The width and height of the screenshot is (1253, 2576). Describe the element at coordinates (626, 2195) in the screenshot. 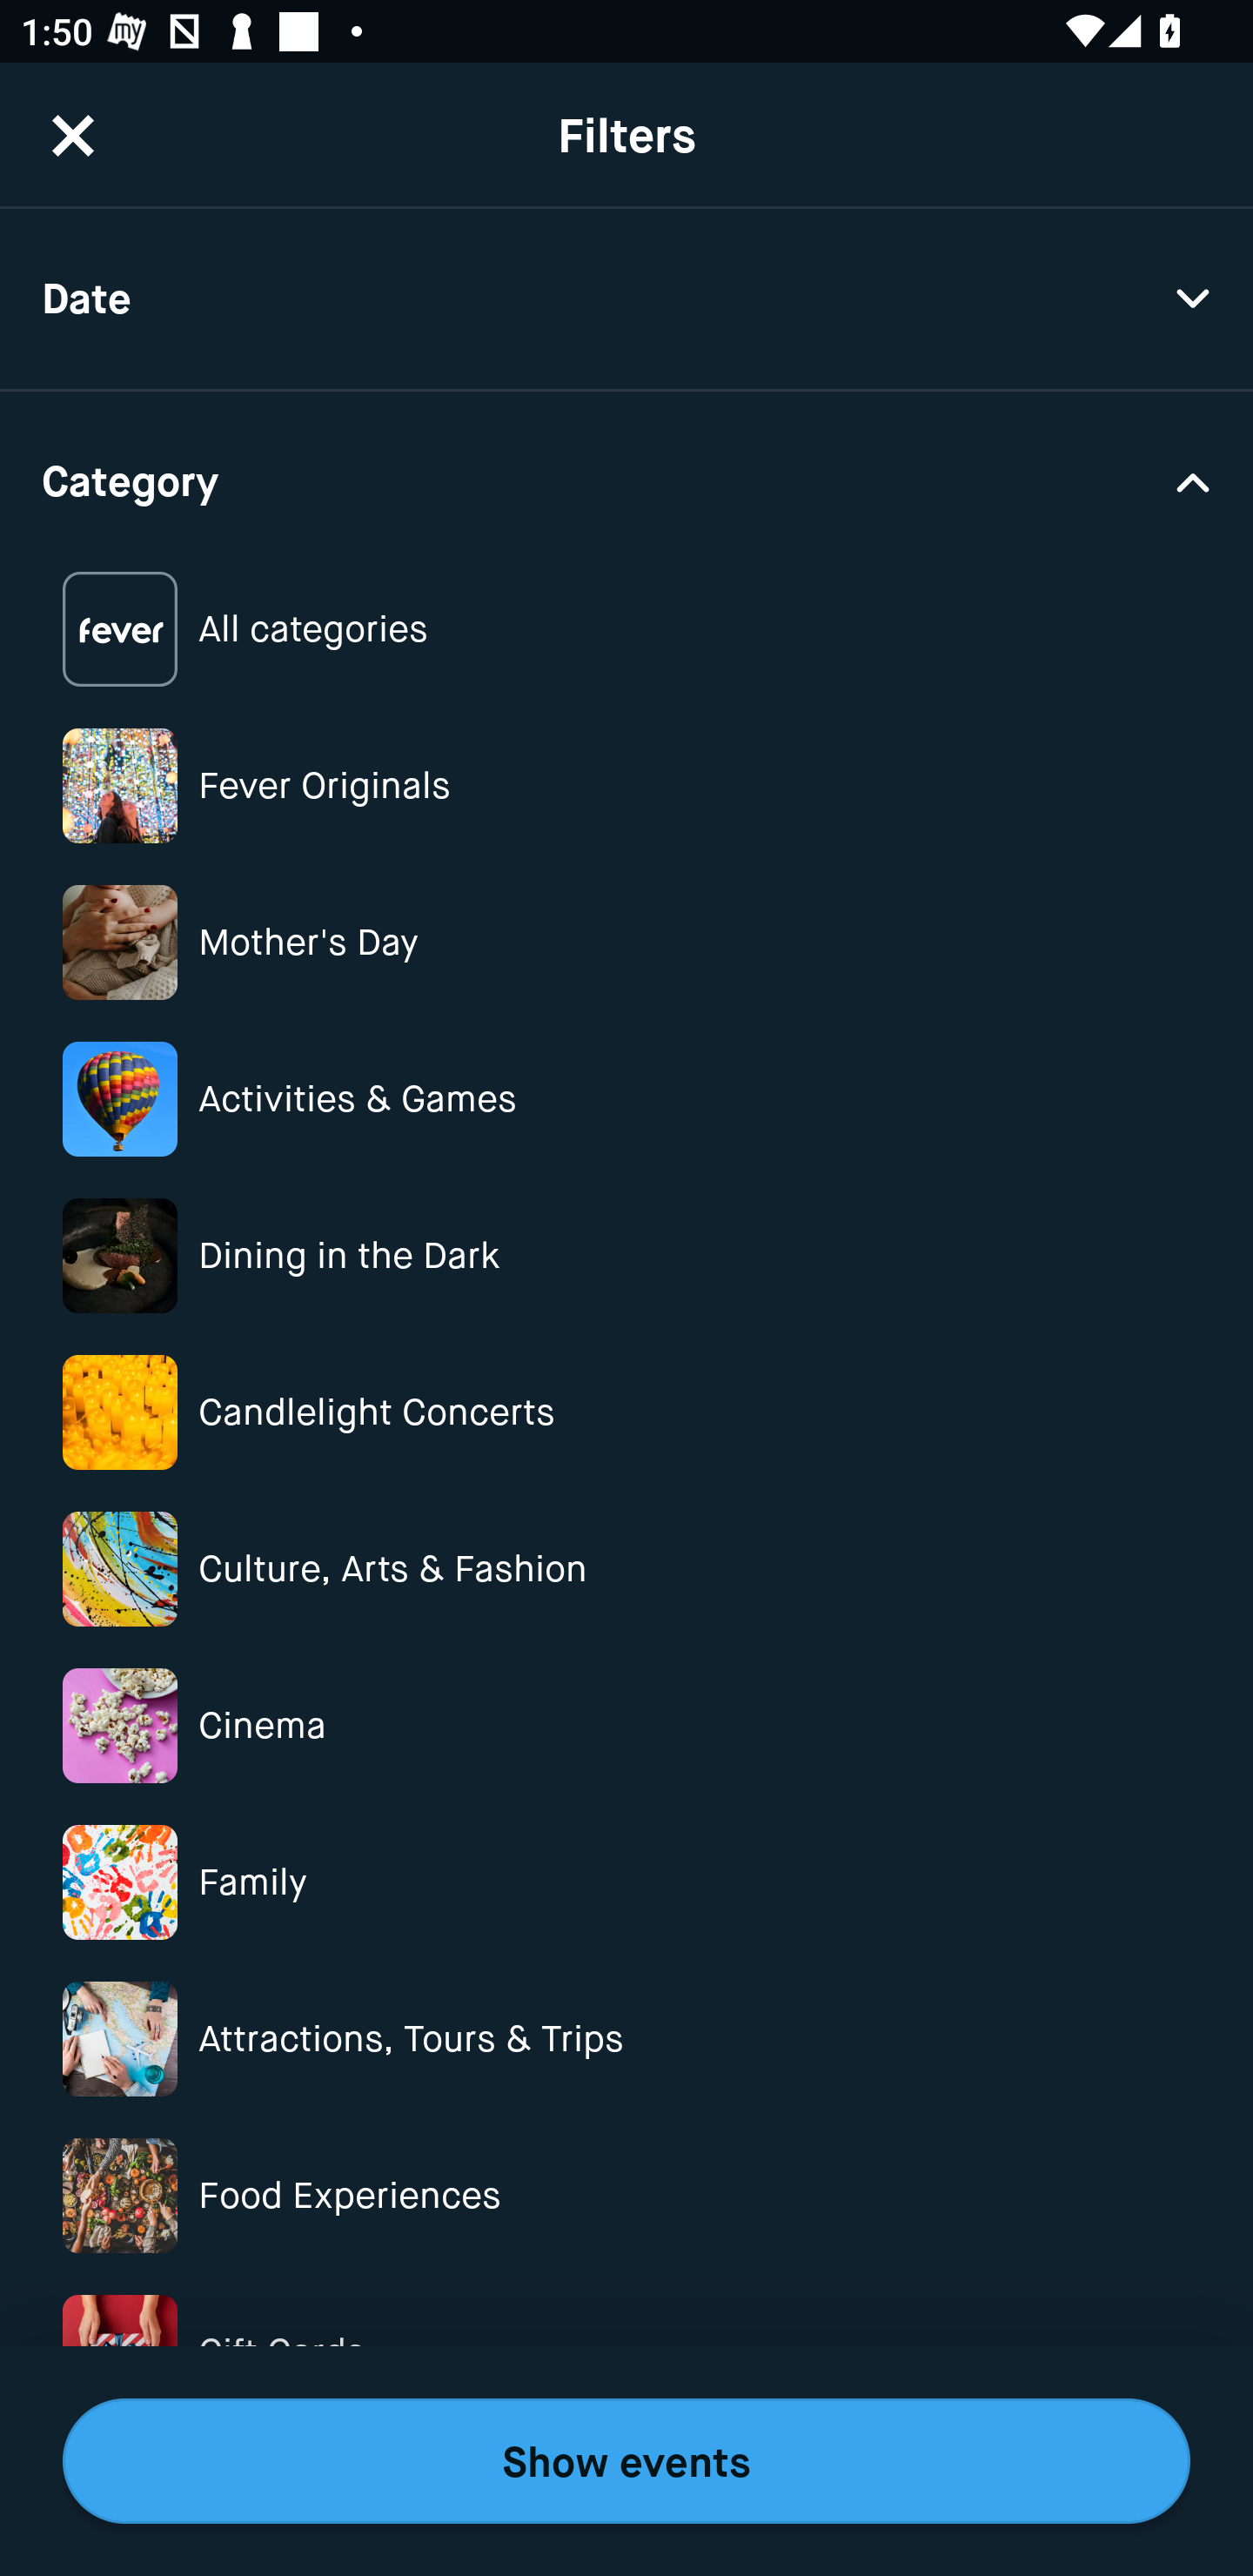

I see `Category Image Food Experiences` at that location.